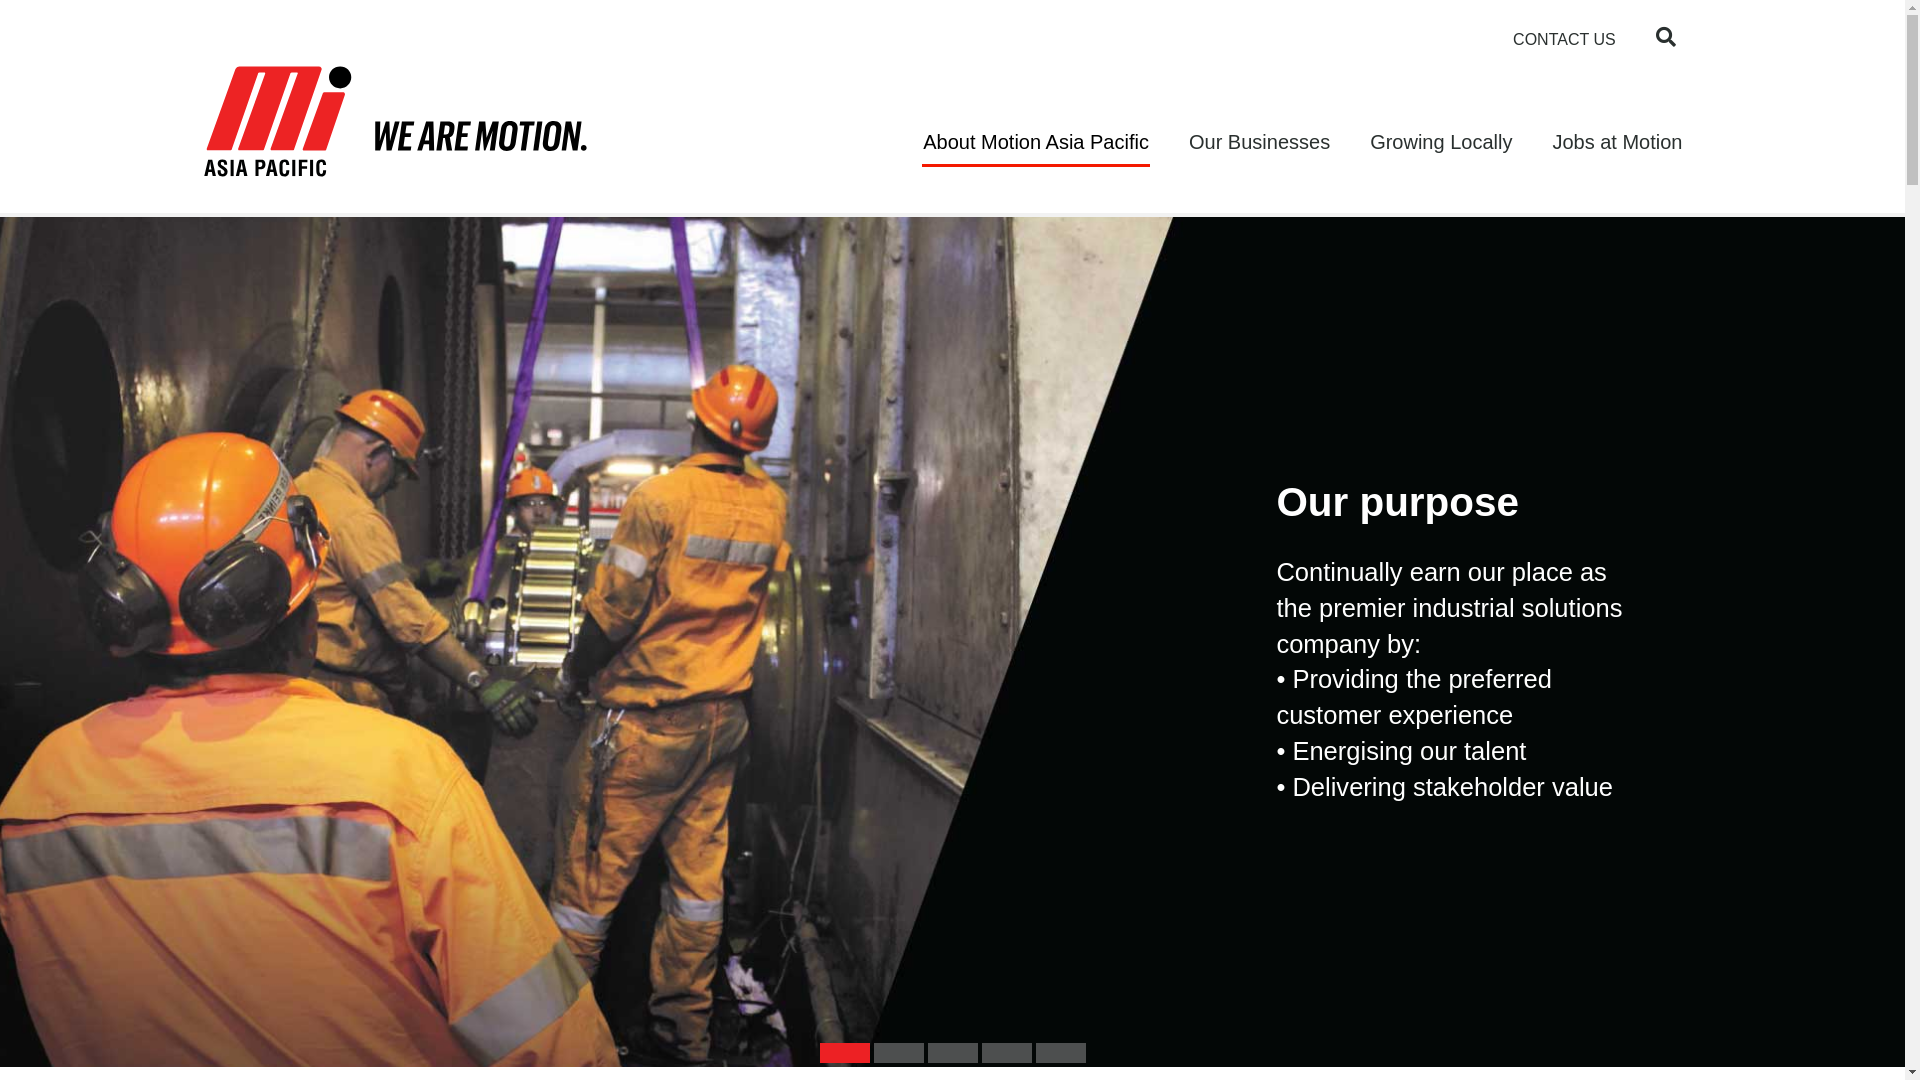  I want to click on Jobs at Motion, so click(1617, 142).